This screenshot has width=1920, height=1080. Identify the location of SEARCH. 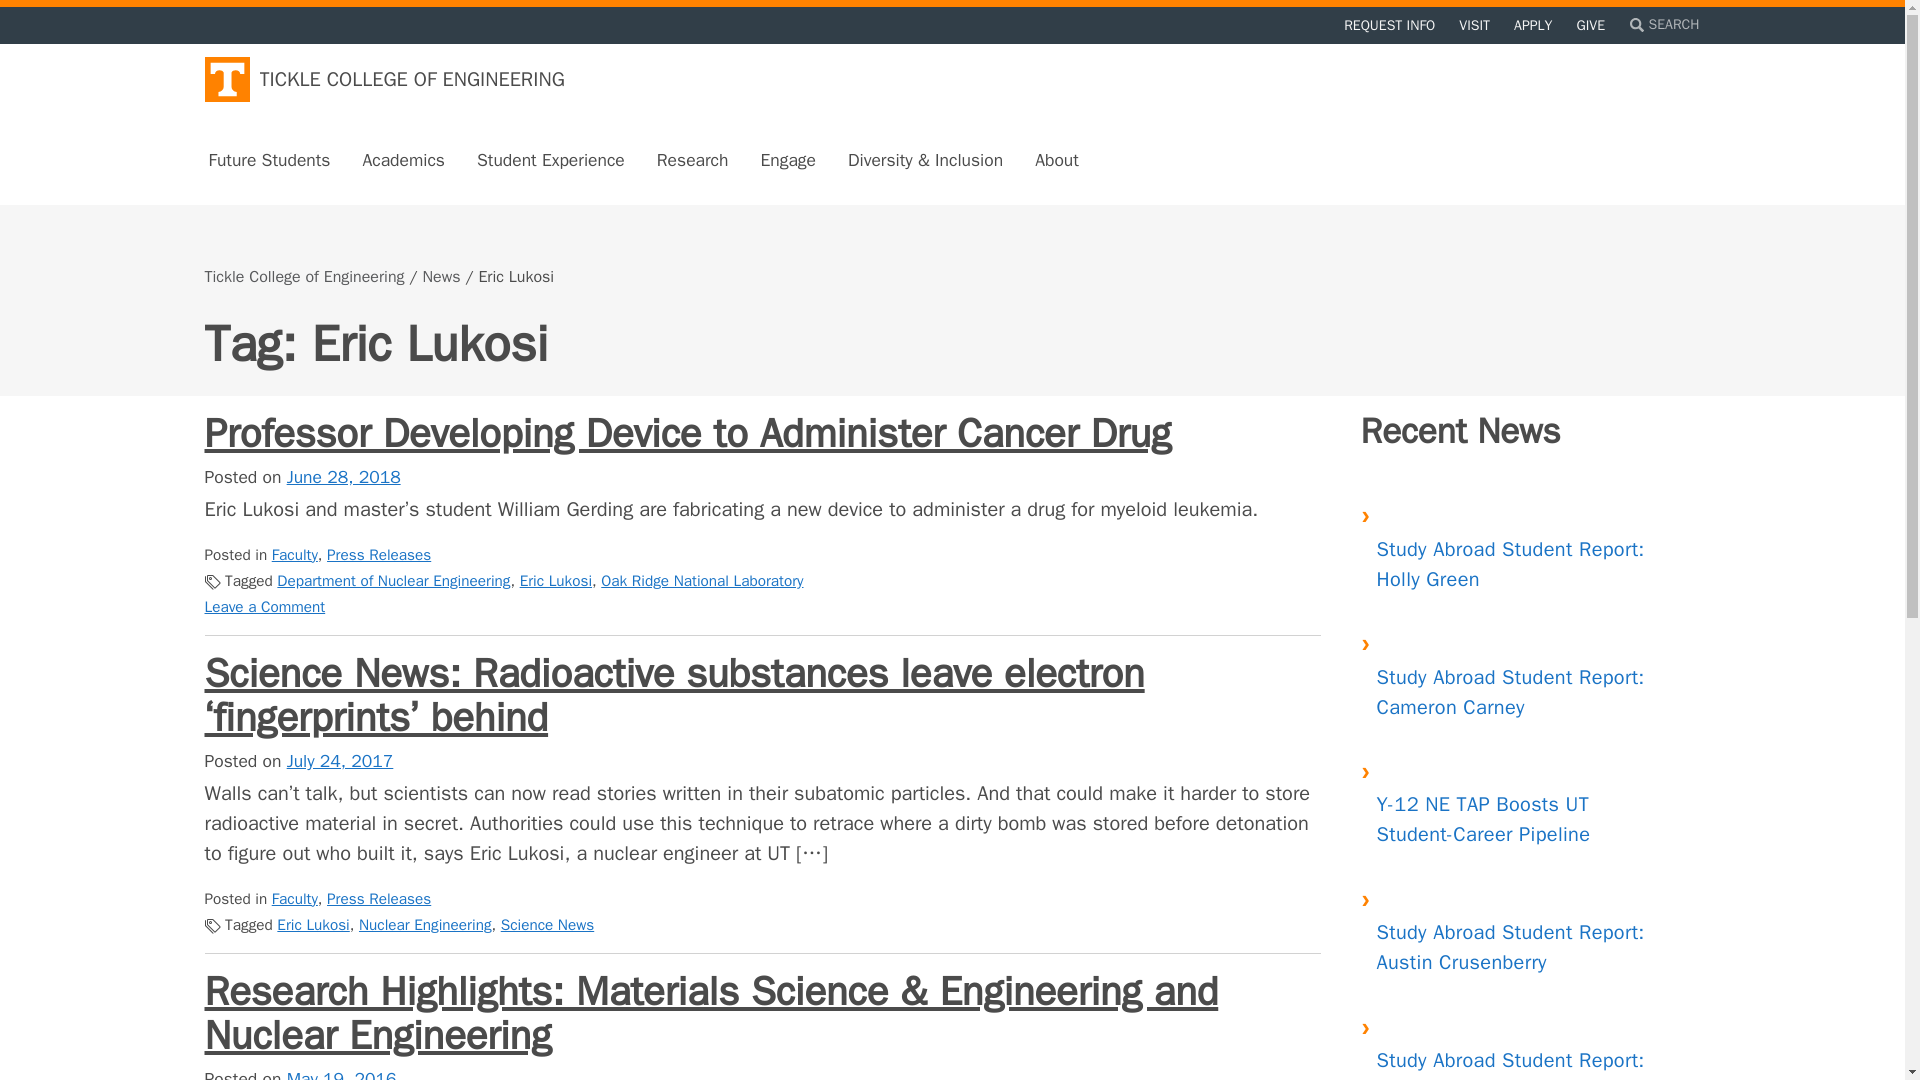
(1664, 21).